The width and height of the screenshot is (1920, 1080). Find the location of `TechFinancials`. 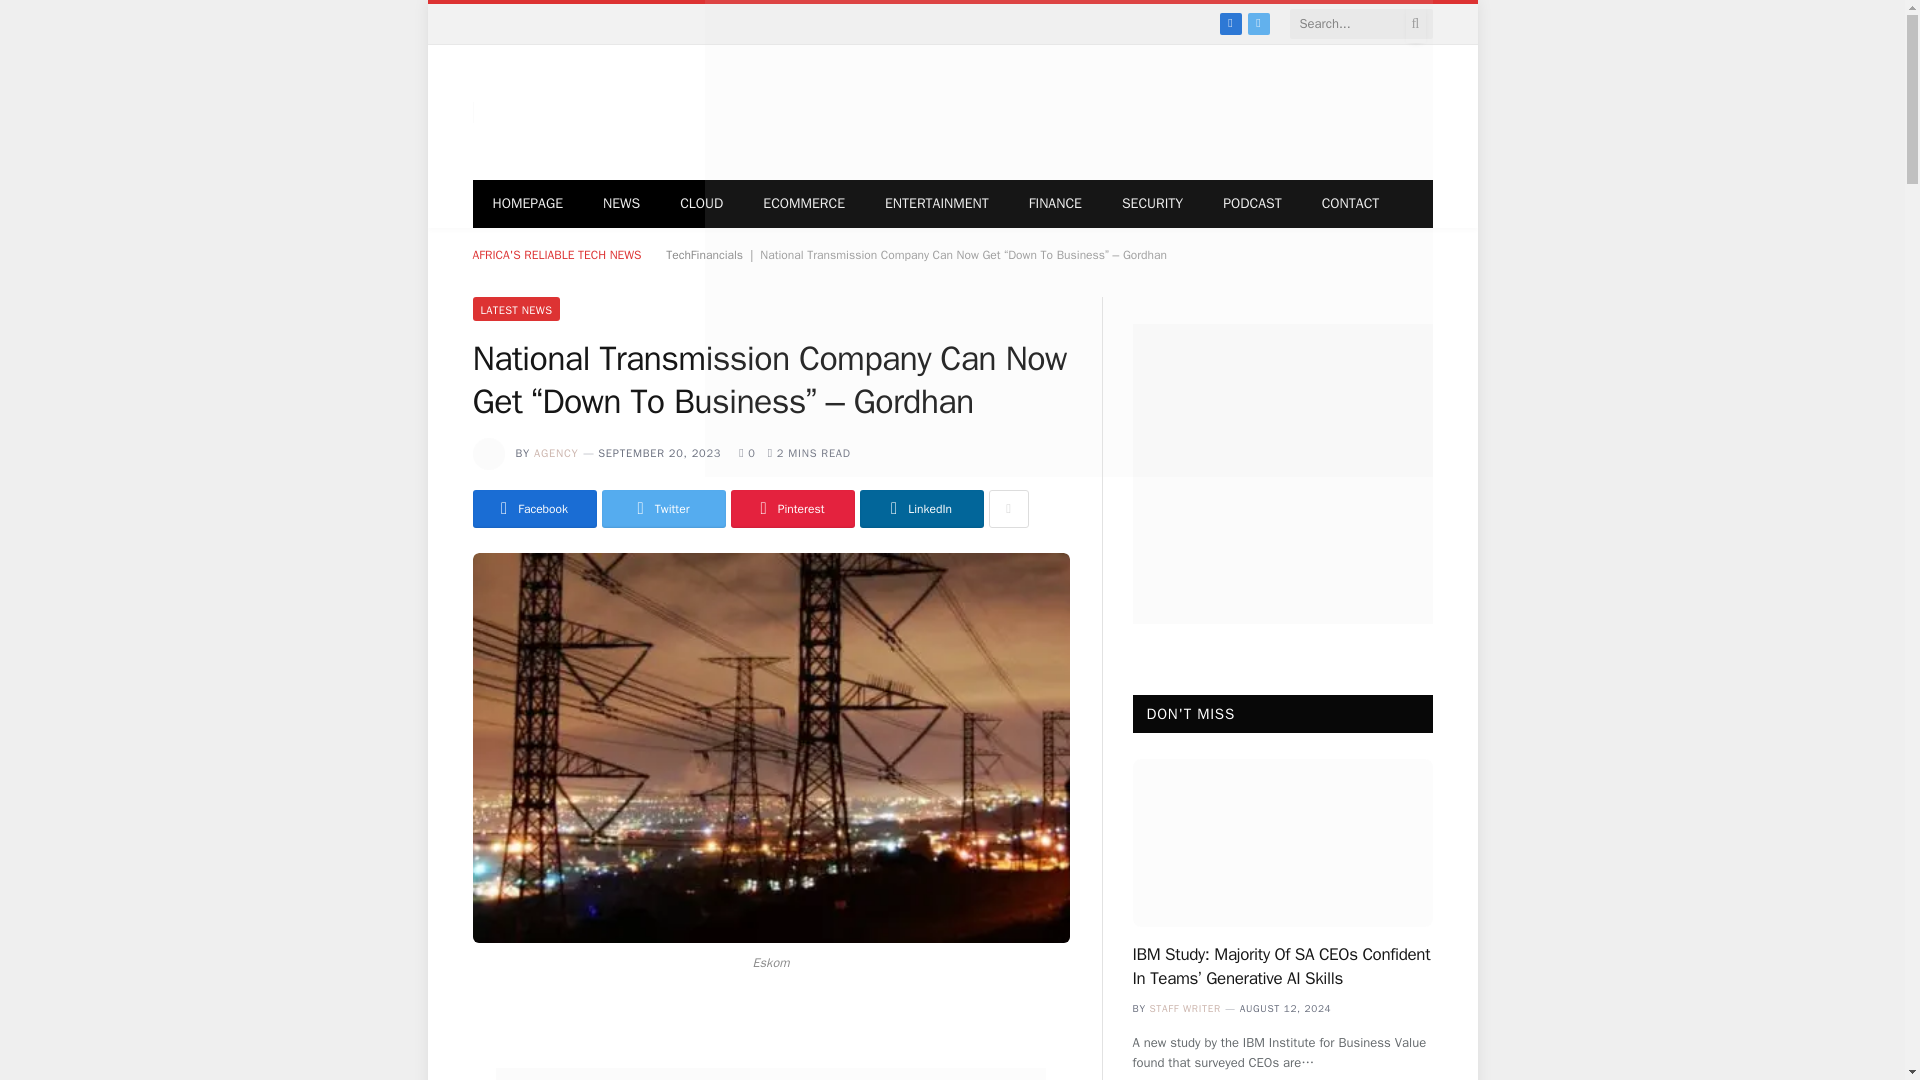

TechFinancials is located at coordinates (704, 255).